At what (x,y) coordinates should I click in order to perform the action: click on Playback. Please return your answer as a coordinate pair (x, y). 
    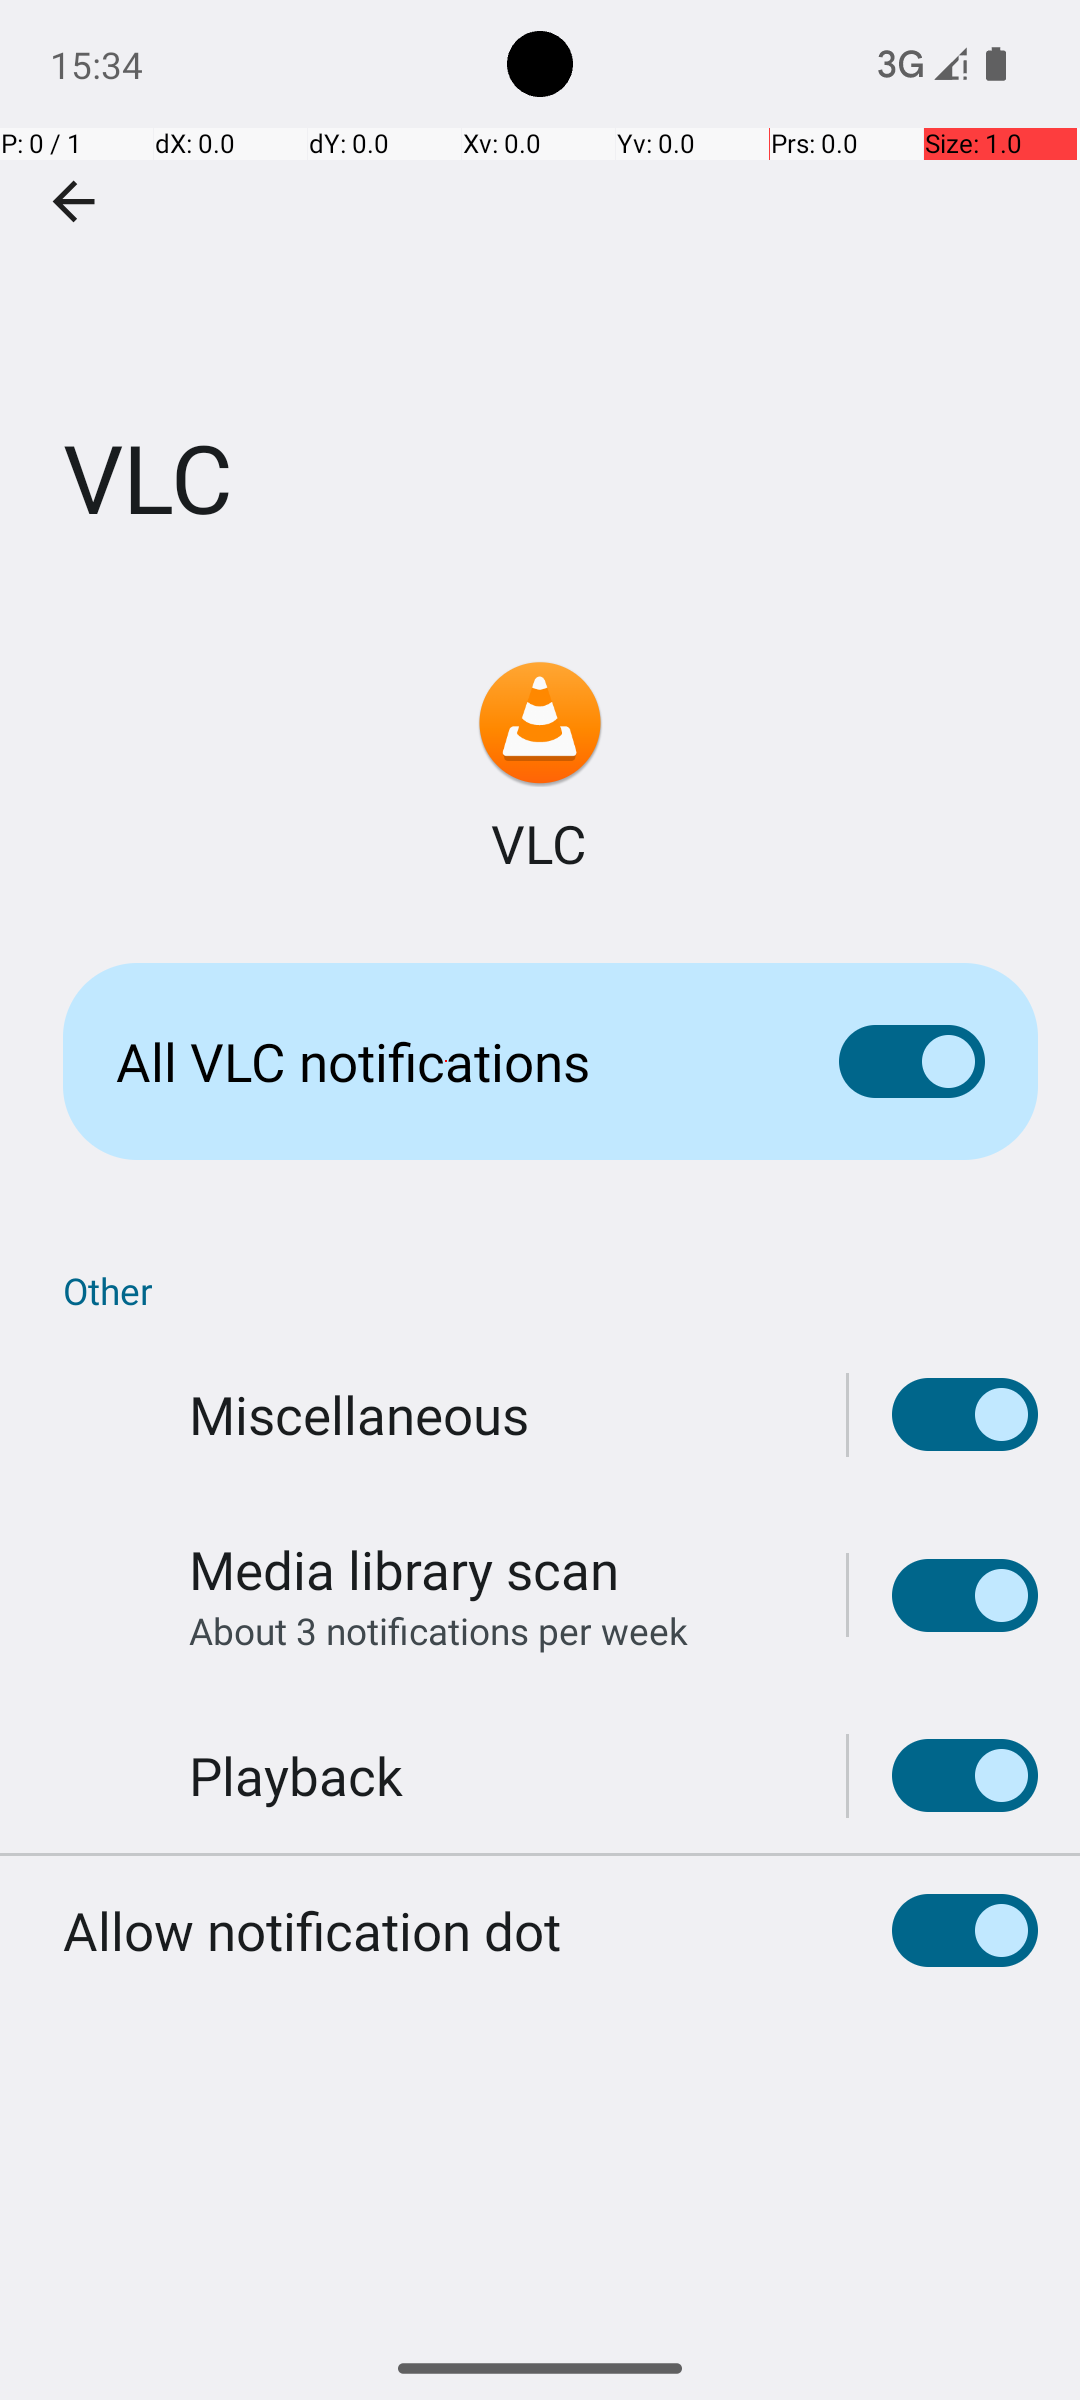
    Looking at the image, I should click on (296, 1776).